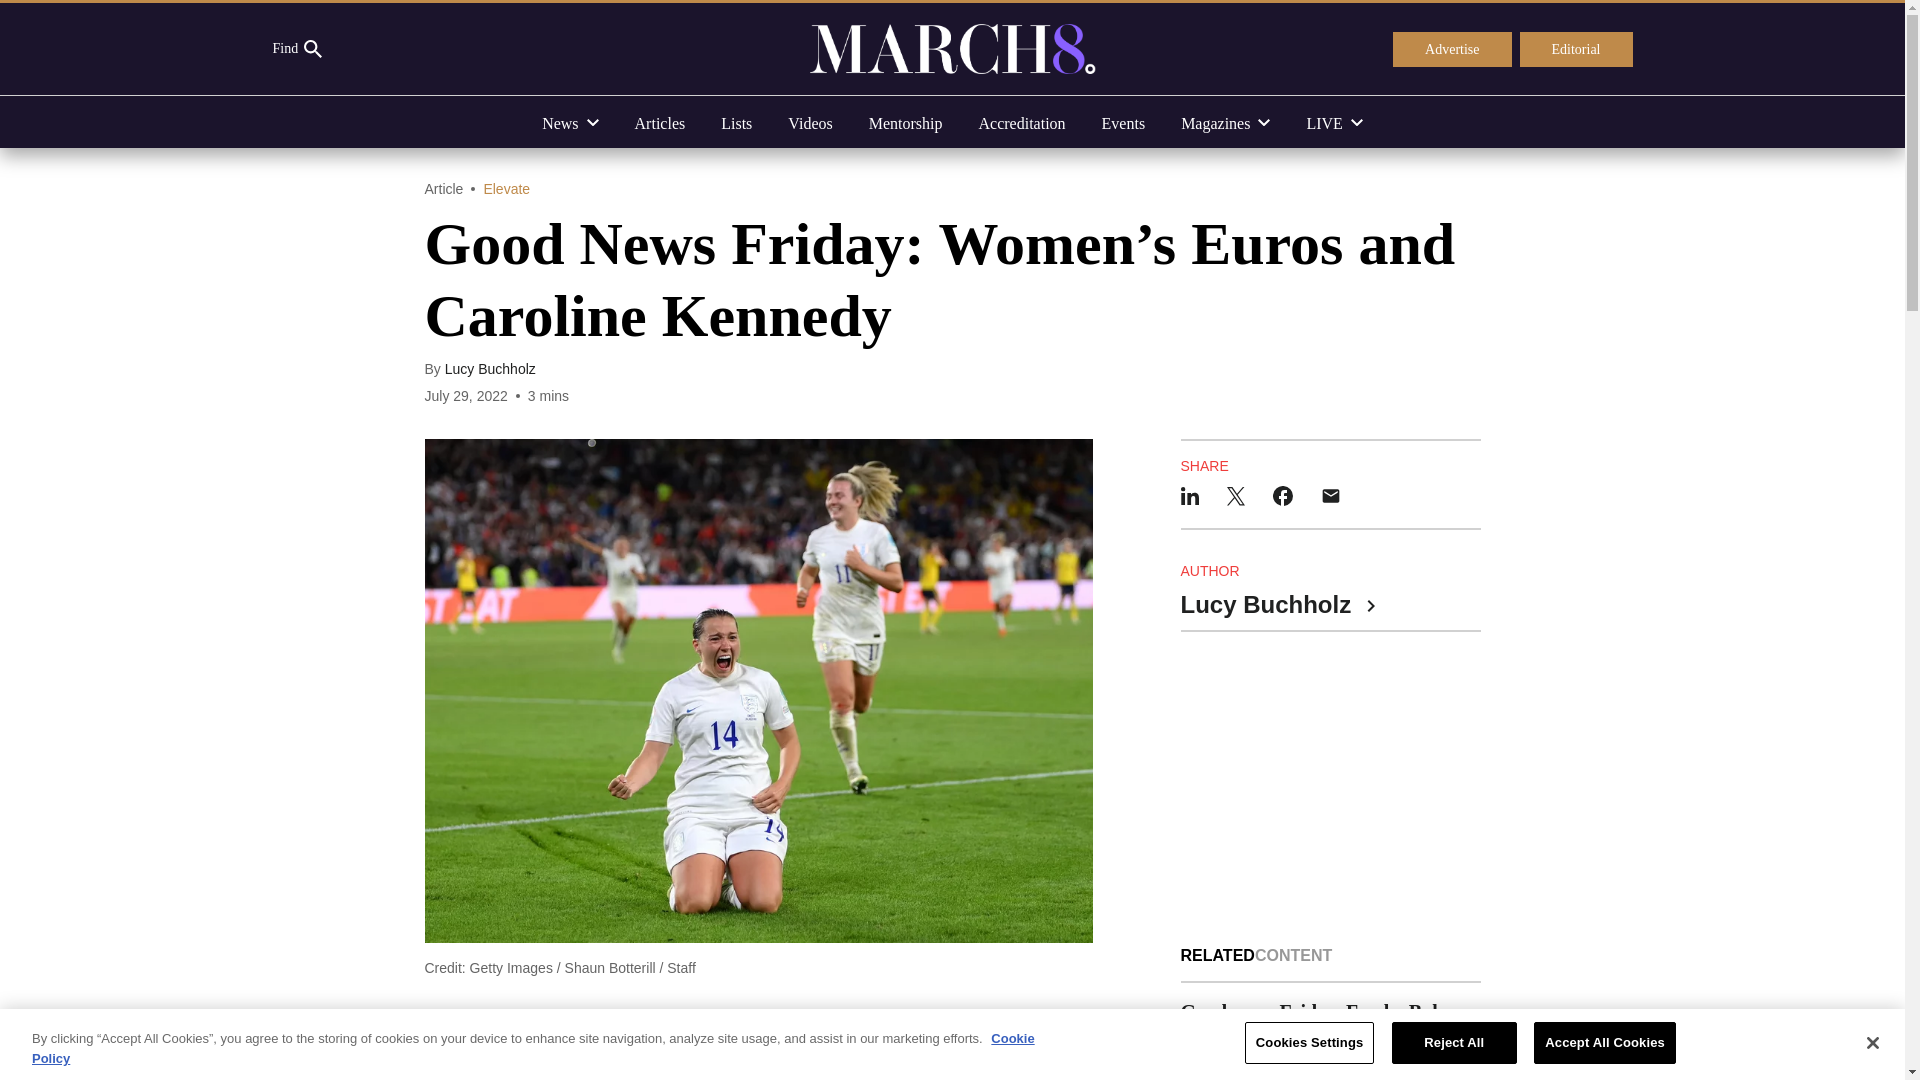 Image resolution: width=1920 pixels, height=1080 pixels. Describe the element at coordinates (906, 122) in the screenshot. I see `Mentorship` at that location.